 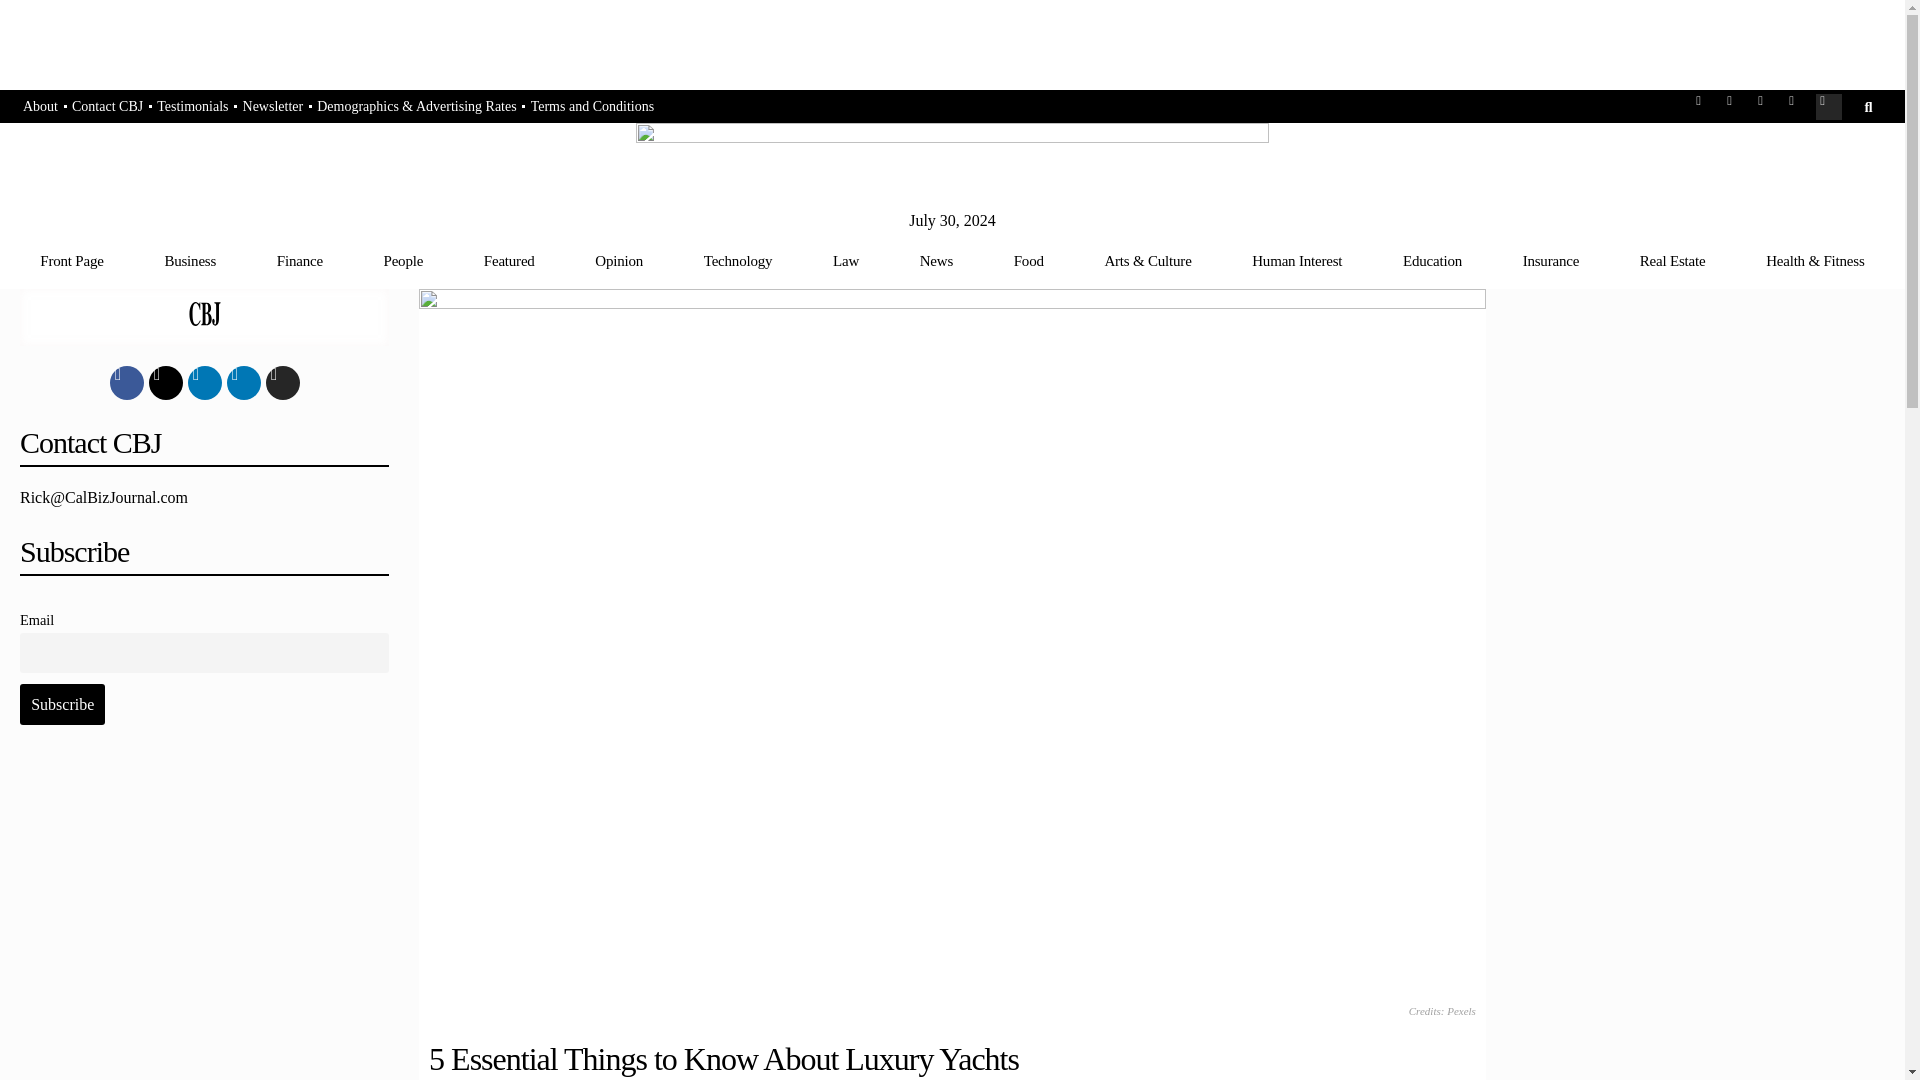 What do you see at coordinates (192, 107) in the screenshot?
I see `Testimonials` at bounding box center [192, 107].